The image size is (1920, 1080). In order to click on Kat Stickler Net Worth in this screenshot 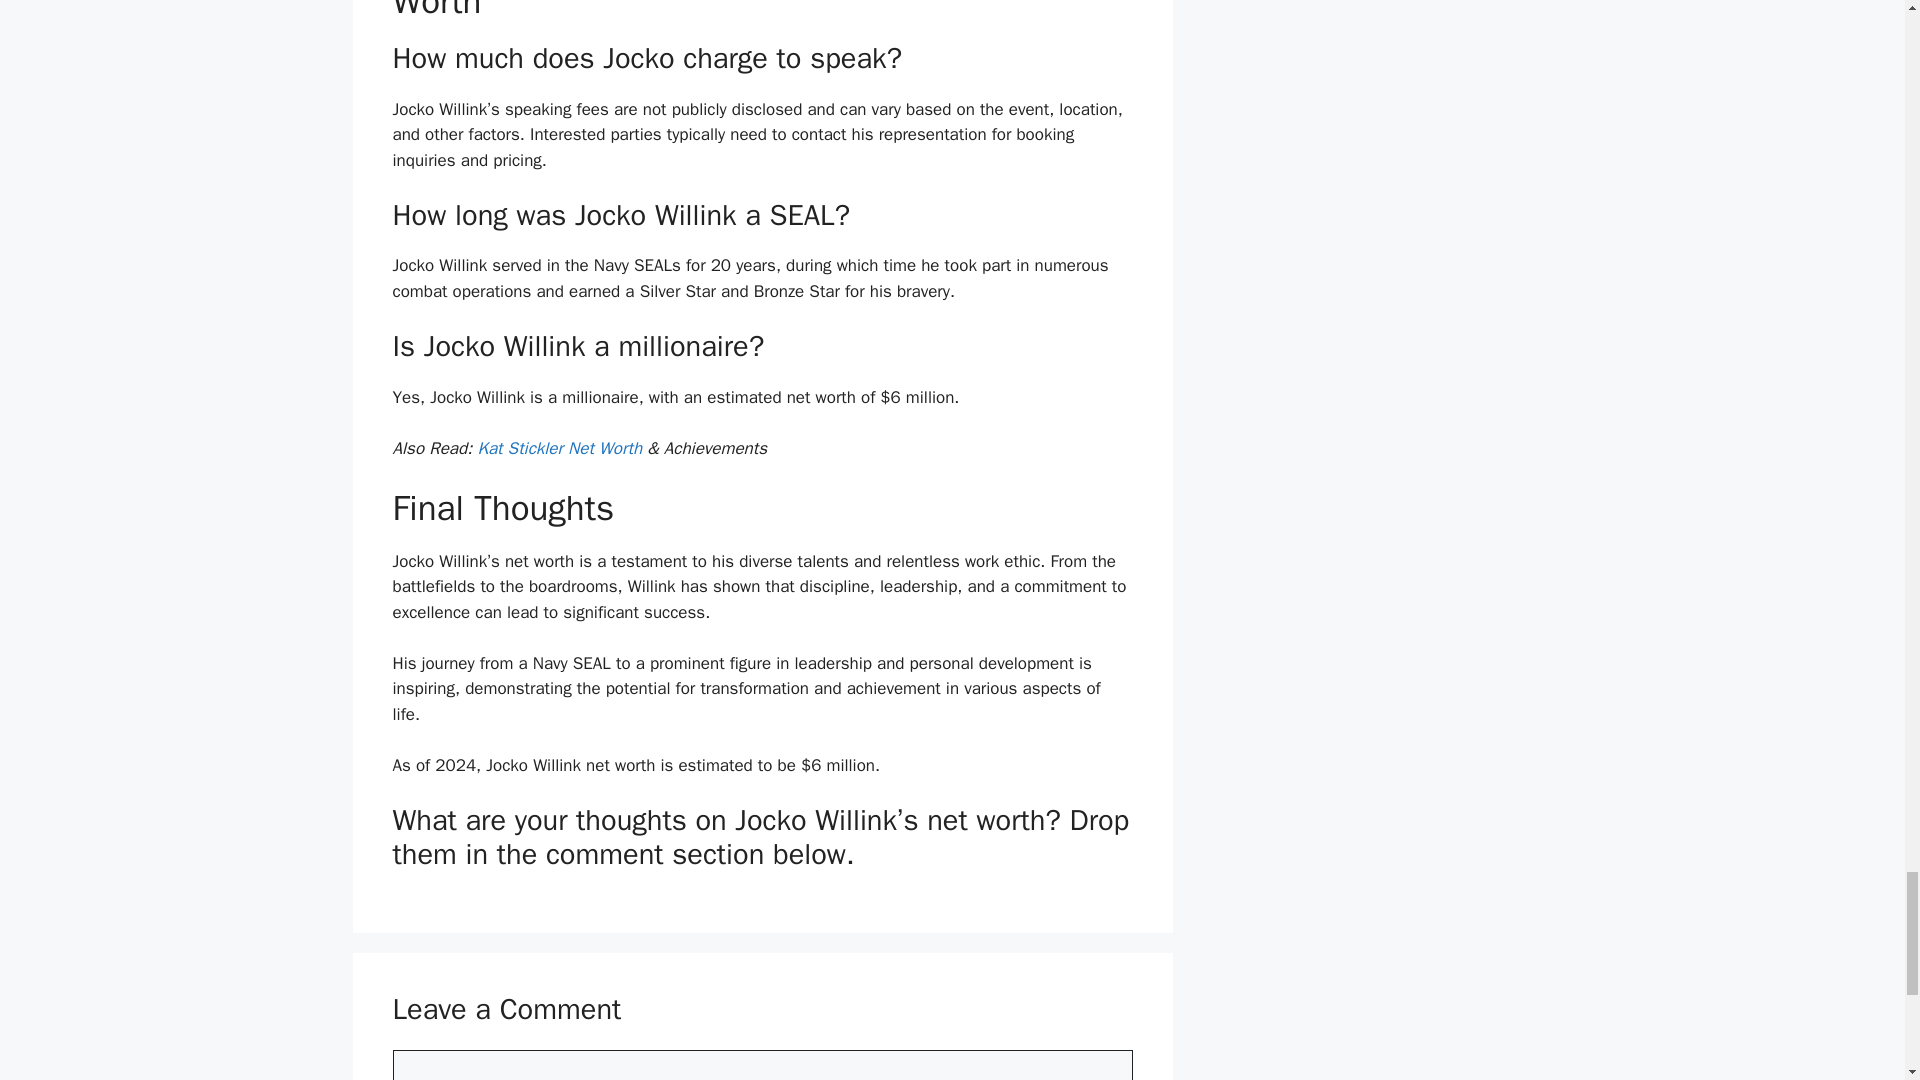, I will do `click(558, 448)`.